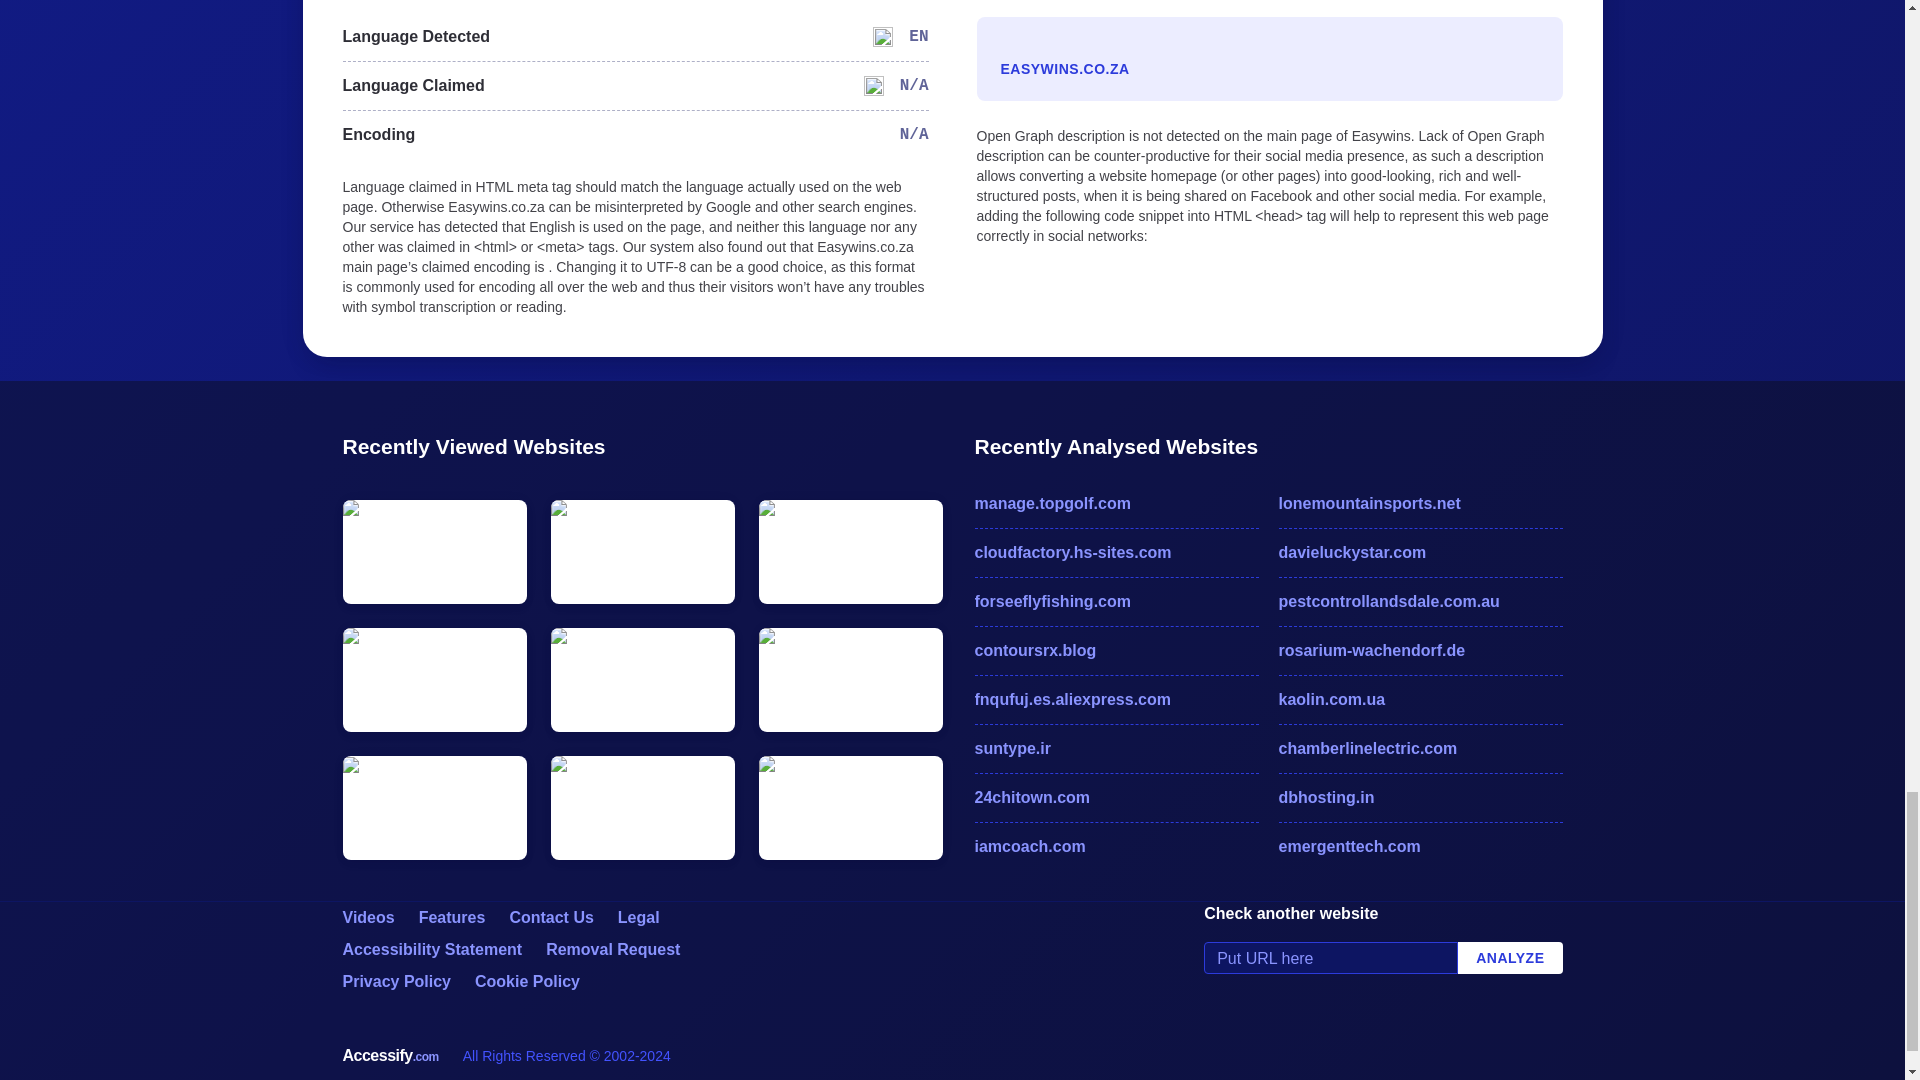 Image resolution: width=1920 pixels, height=1080 pixels. I want to click on davieluckystar.com, so click(1420, 552).